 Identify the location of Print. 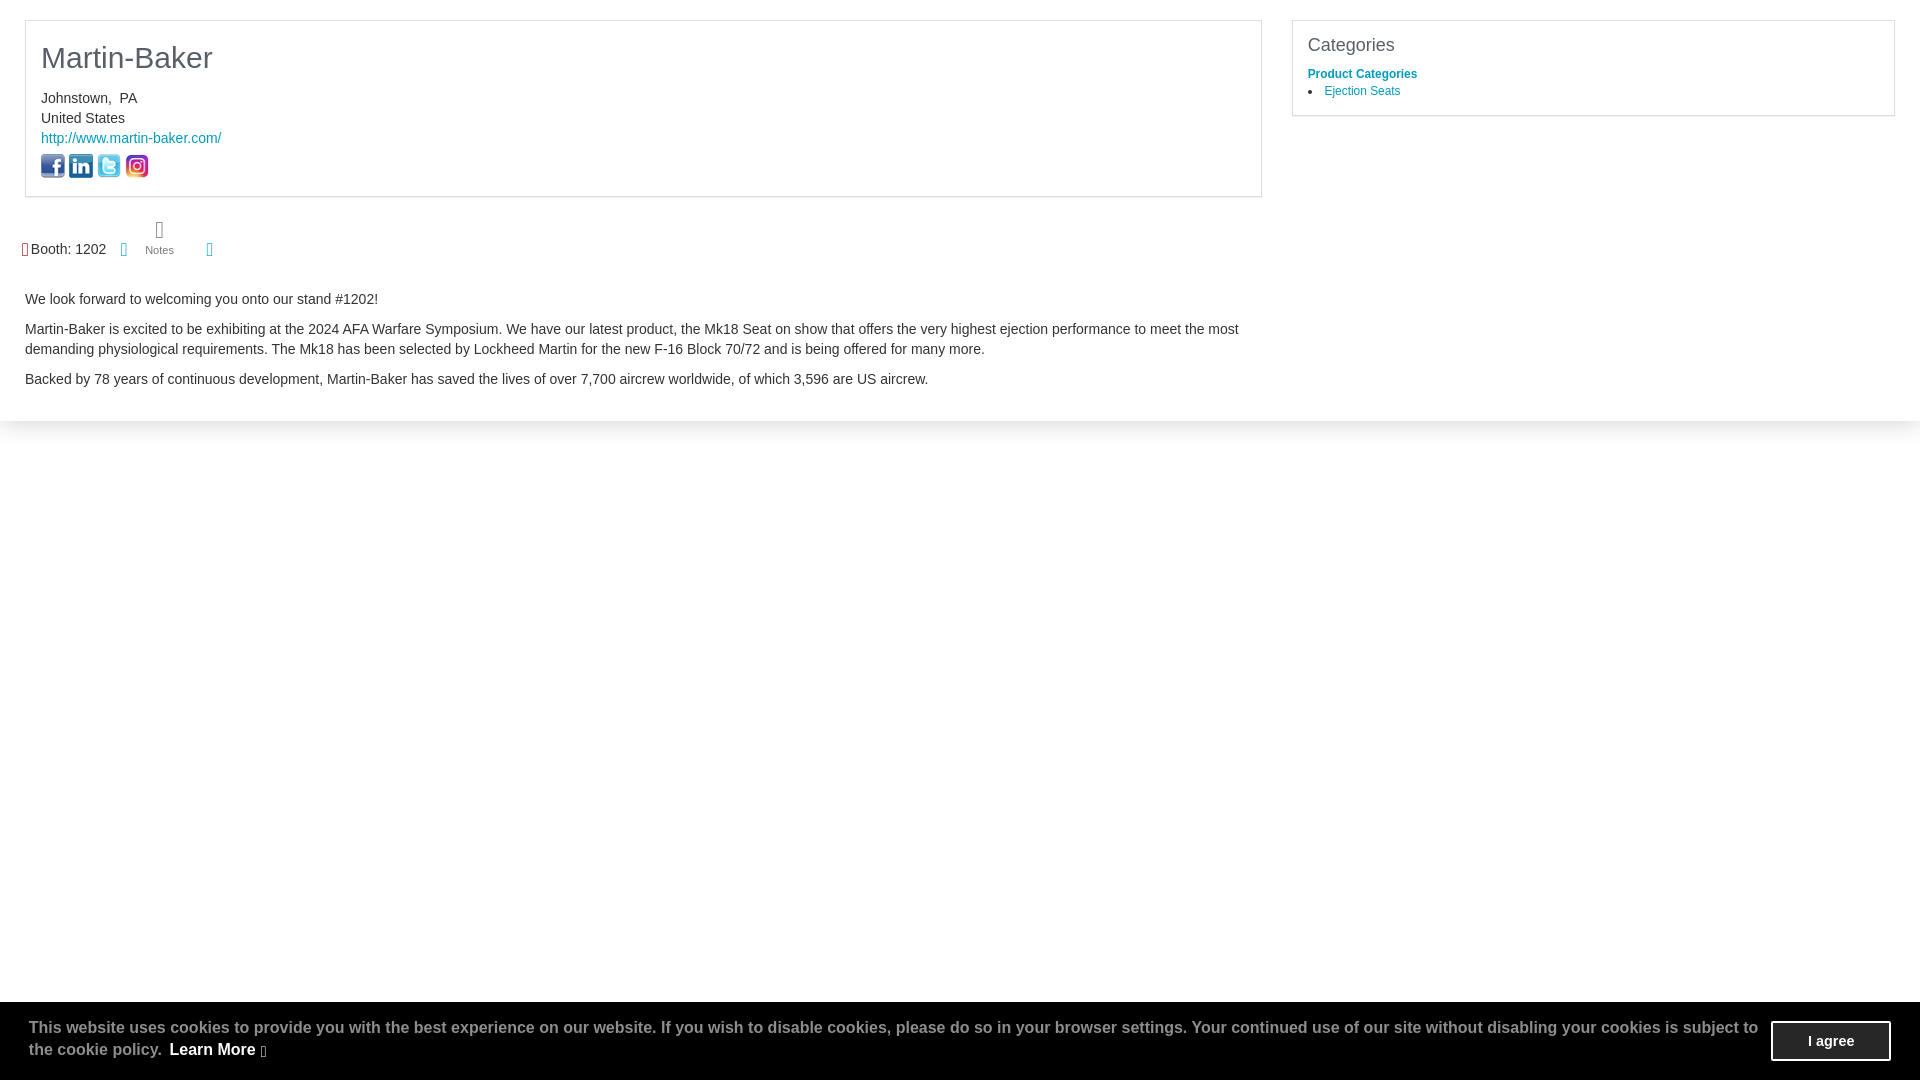
(124, 248).